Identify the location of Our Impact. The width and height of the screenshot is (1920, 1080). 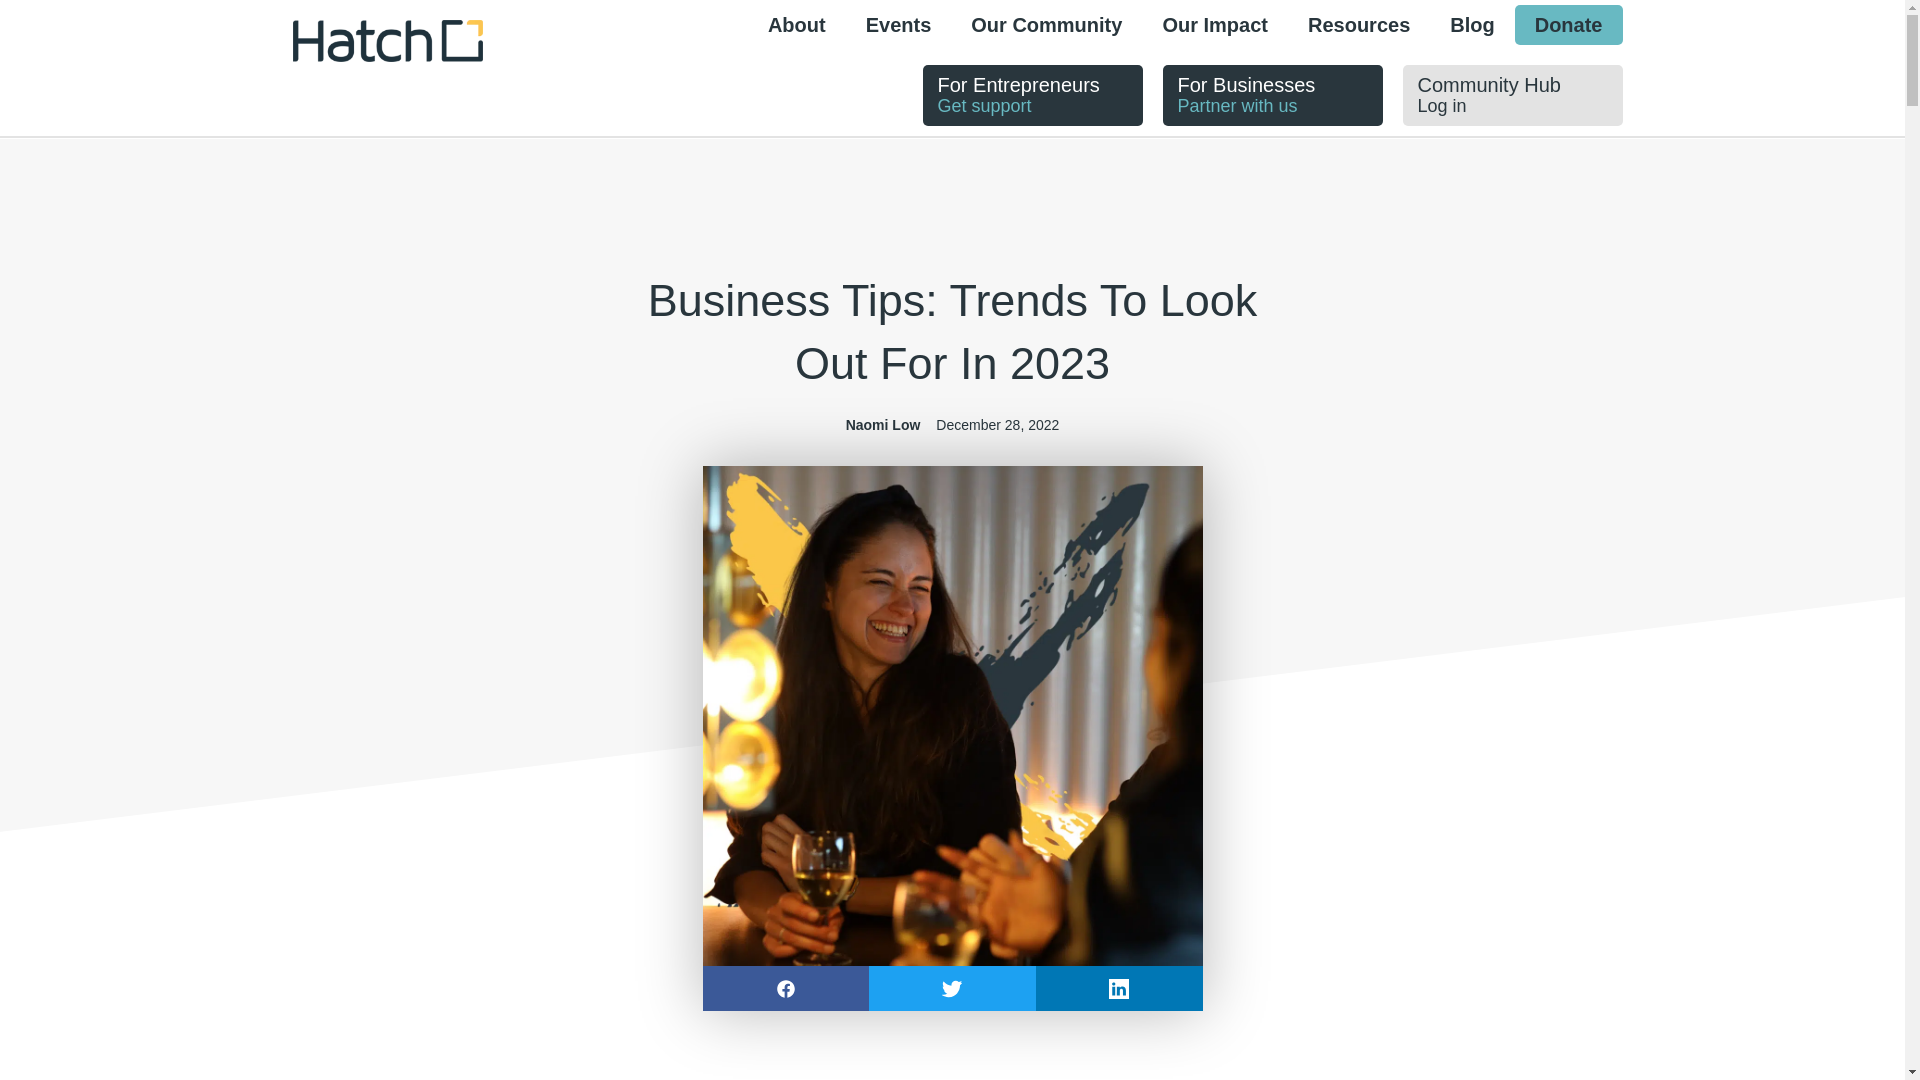
(1272, 95).